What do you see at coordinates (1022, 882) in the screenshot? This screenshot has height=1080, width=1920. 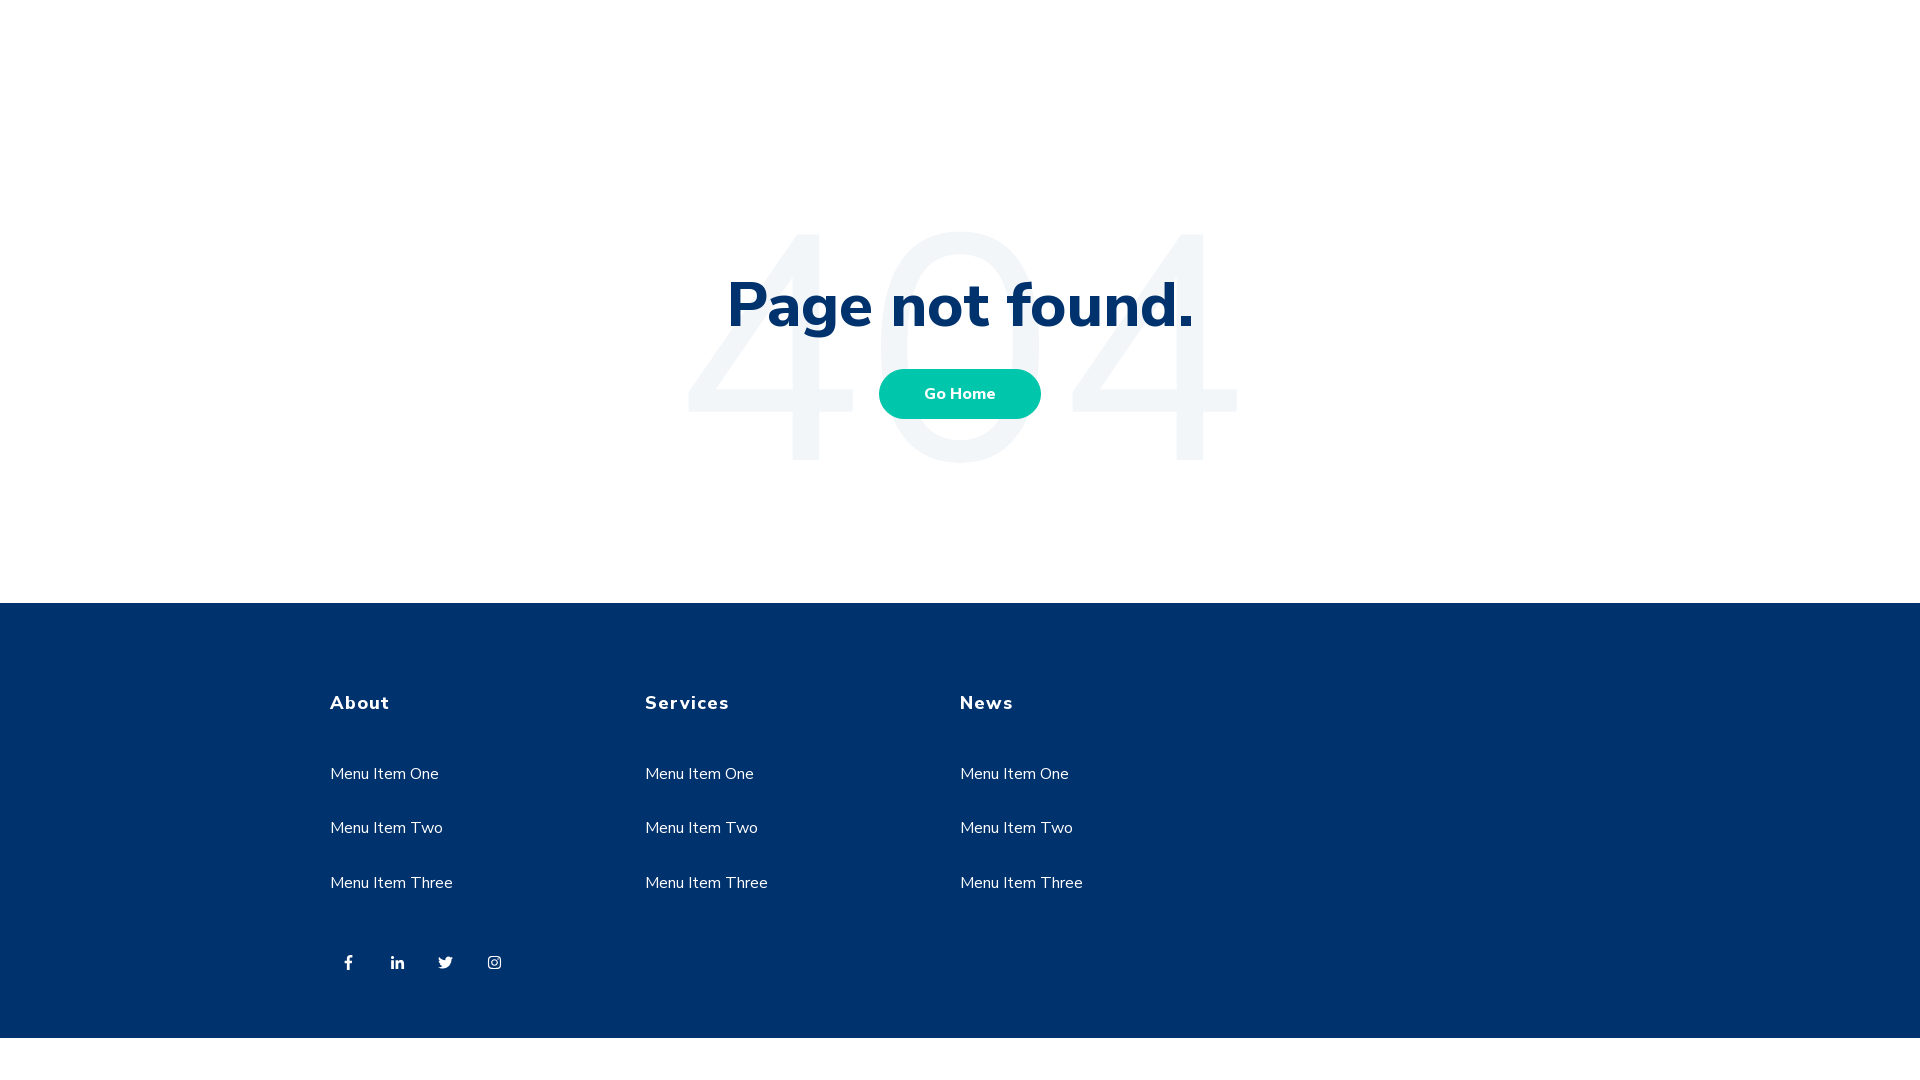 I see `Menu Item Three` at bounding box center [1022, 882].